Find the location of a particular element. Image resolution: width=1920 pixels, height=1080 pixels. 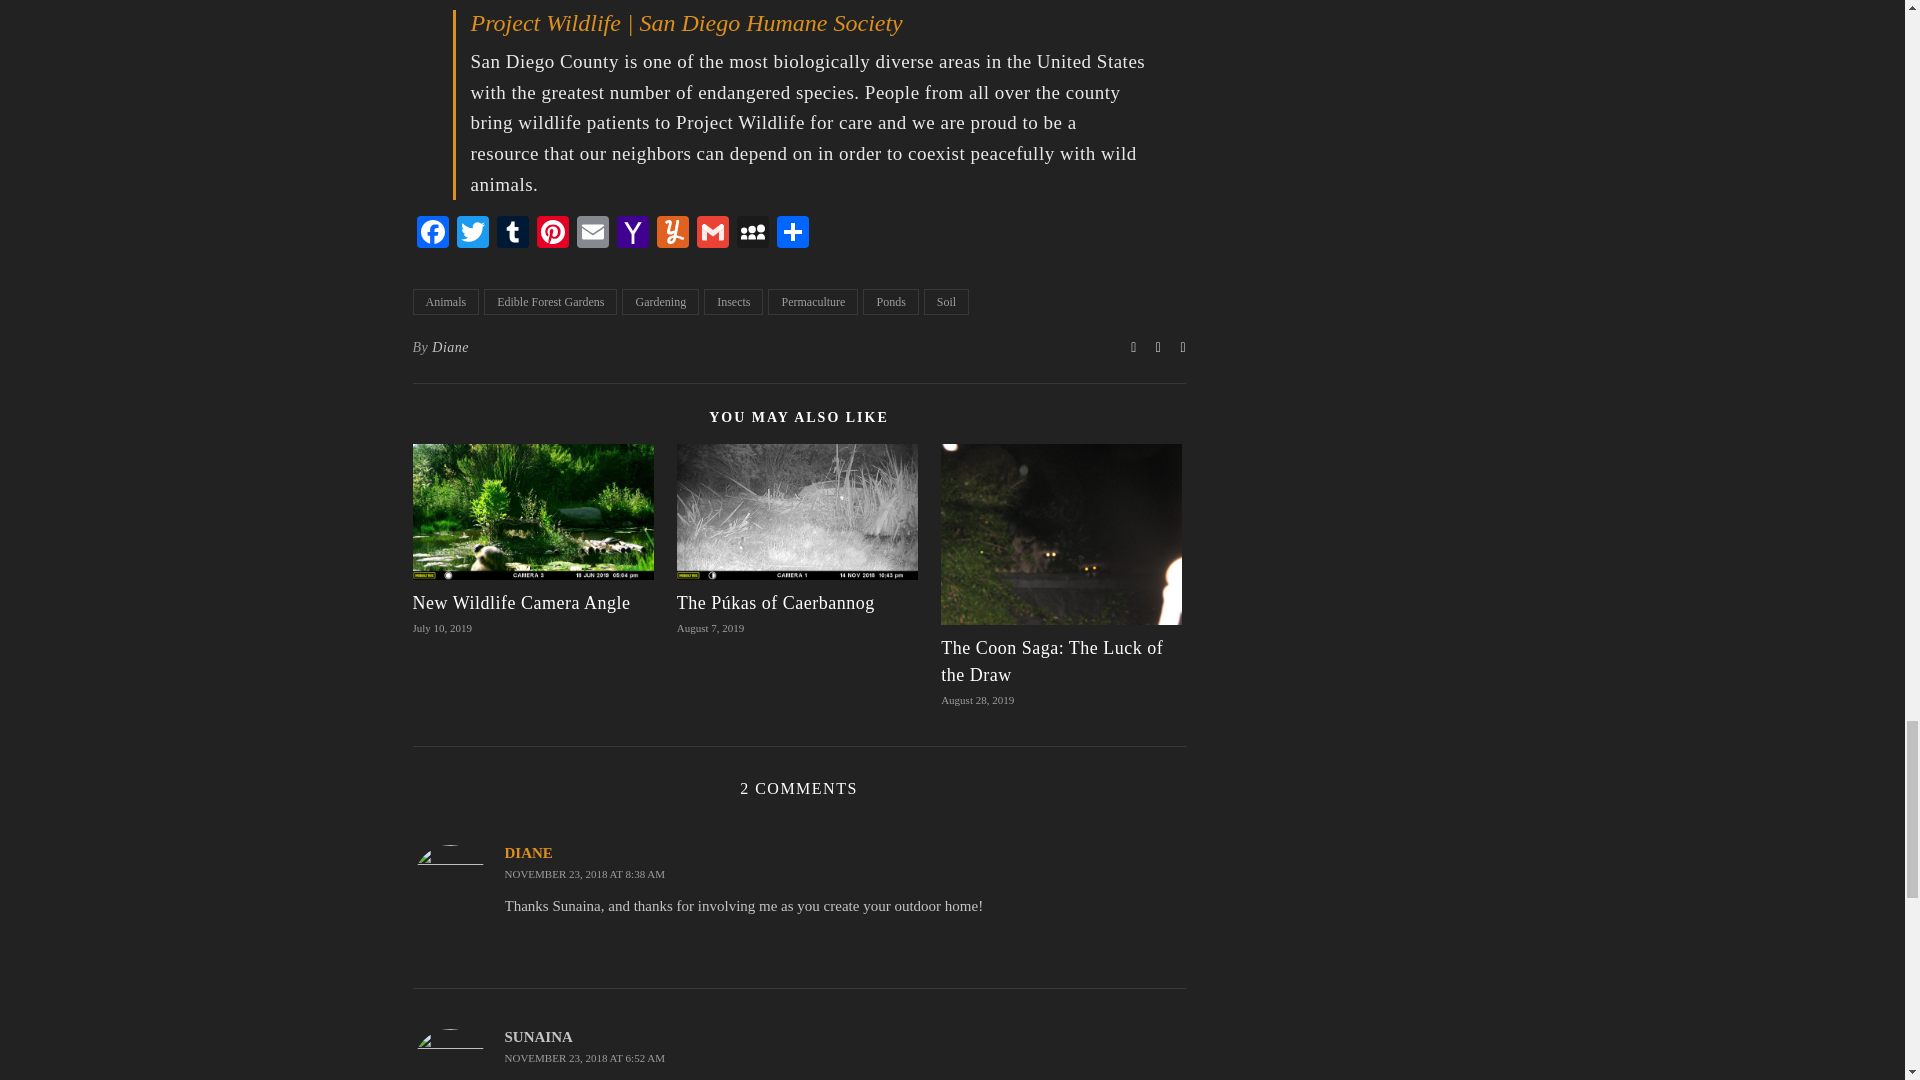

Pinterest is located at coordinates (552, 234).